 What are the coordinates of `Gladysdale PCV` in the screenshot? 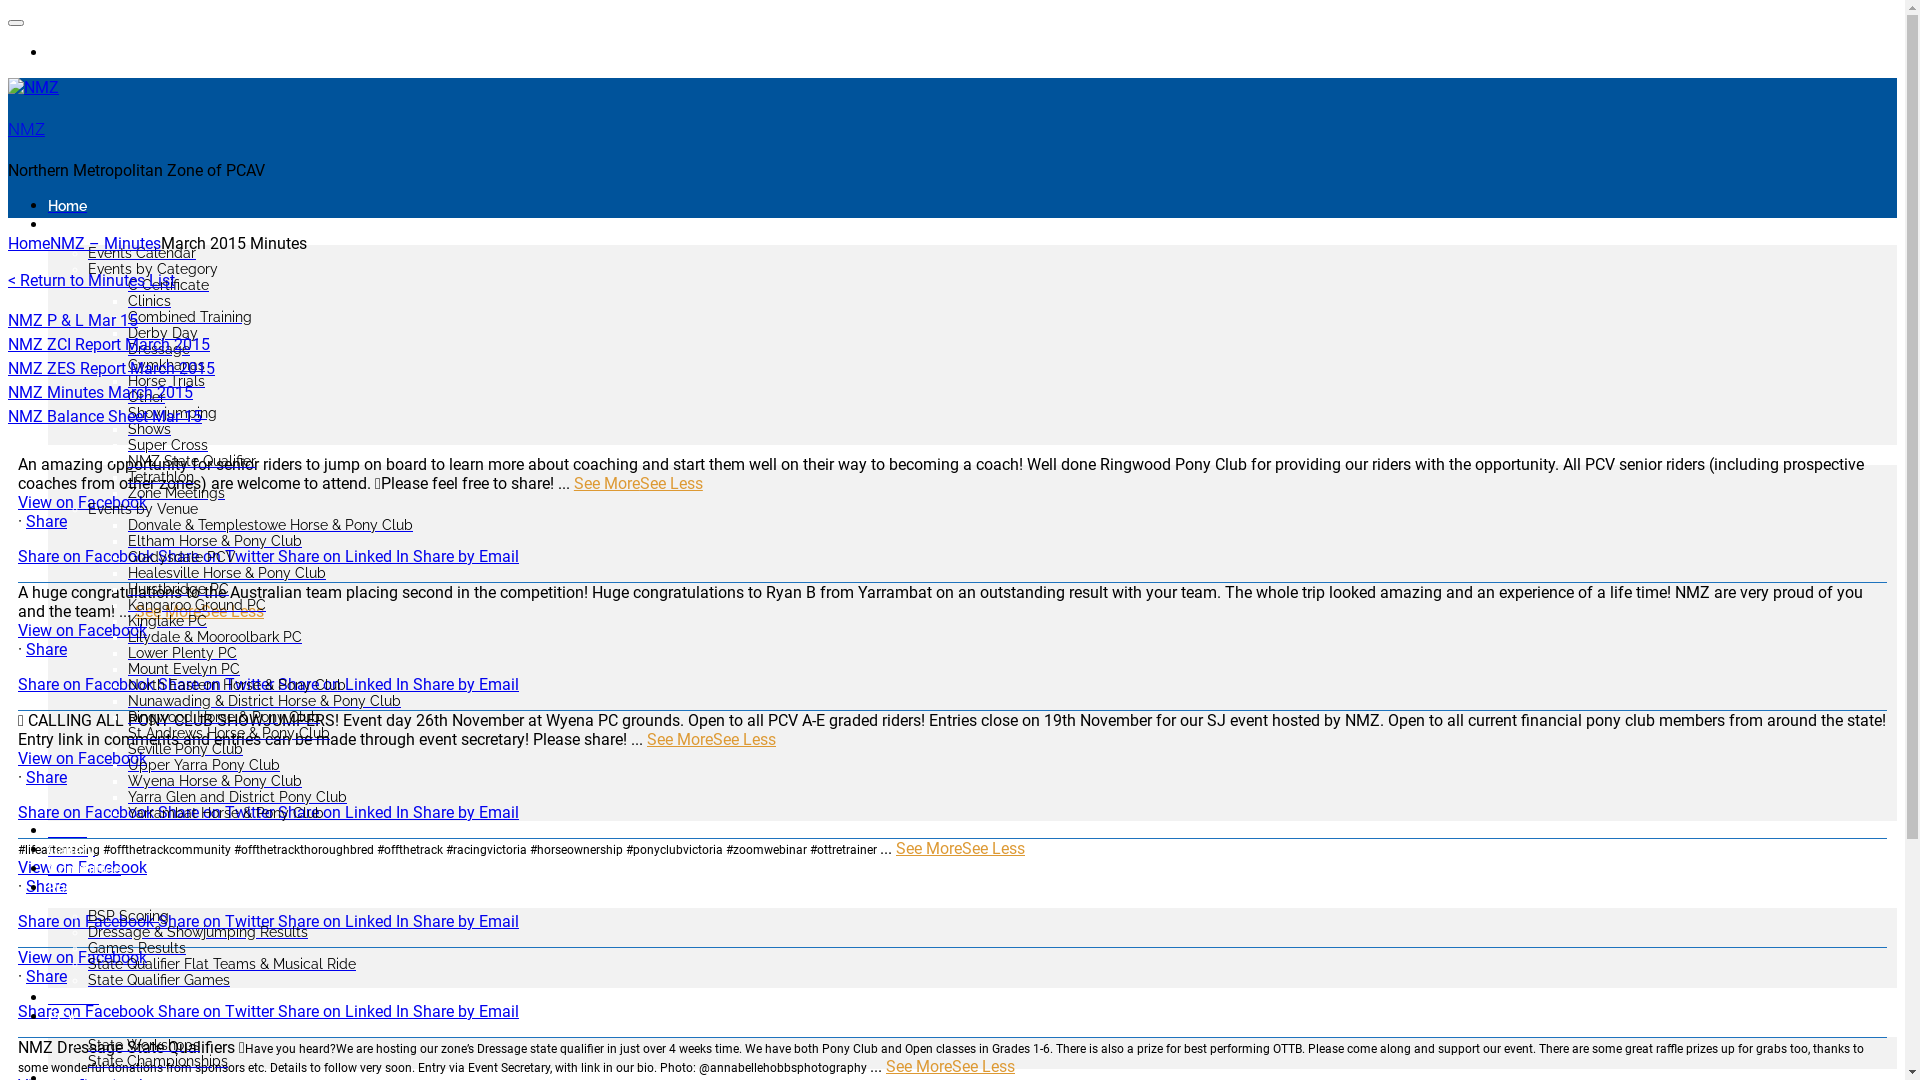 It's located at (182, 557).